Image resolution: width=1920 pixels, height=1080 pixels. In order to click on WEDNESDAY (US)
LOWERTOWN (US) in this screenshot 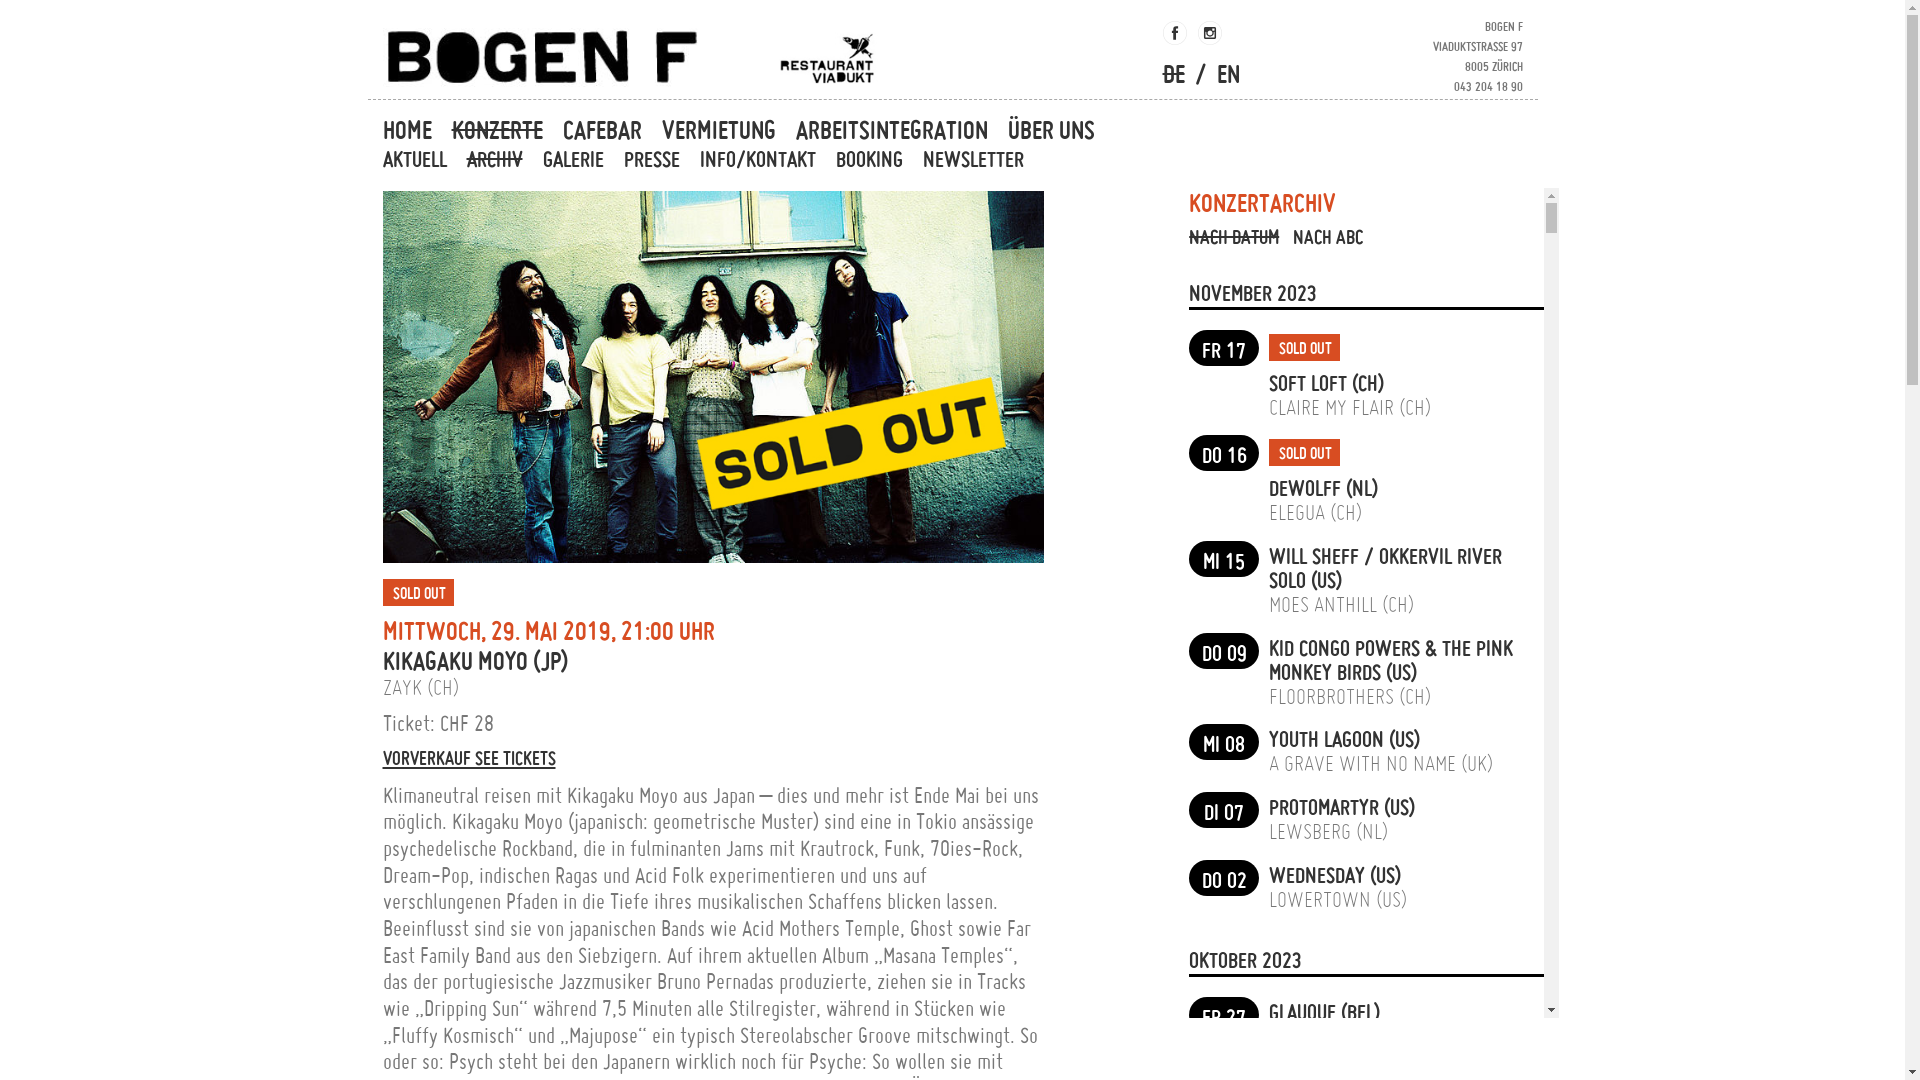, I will do `click(1338, 886)`.